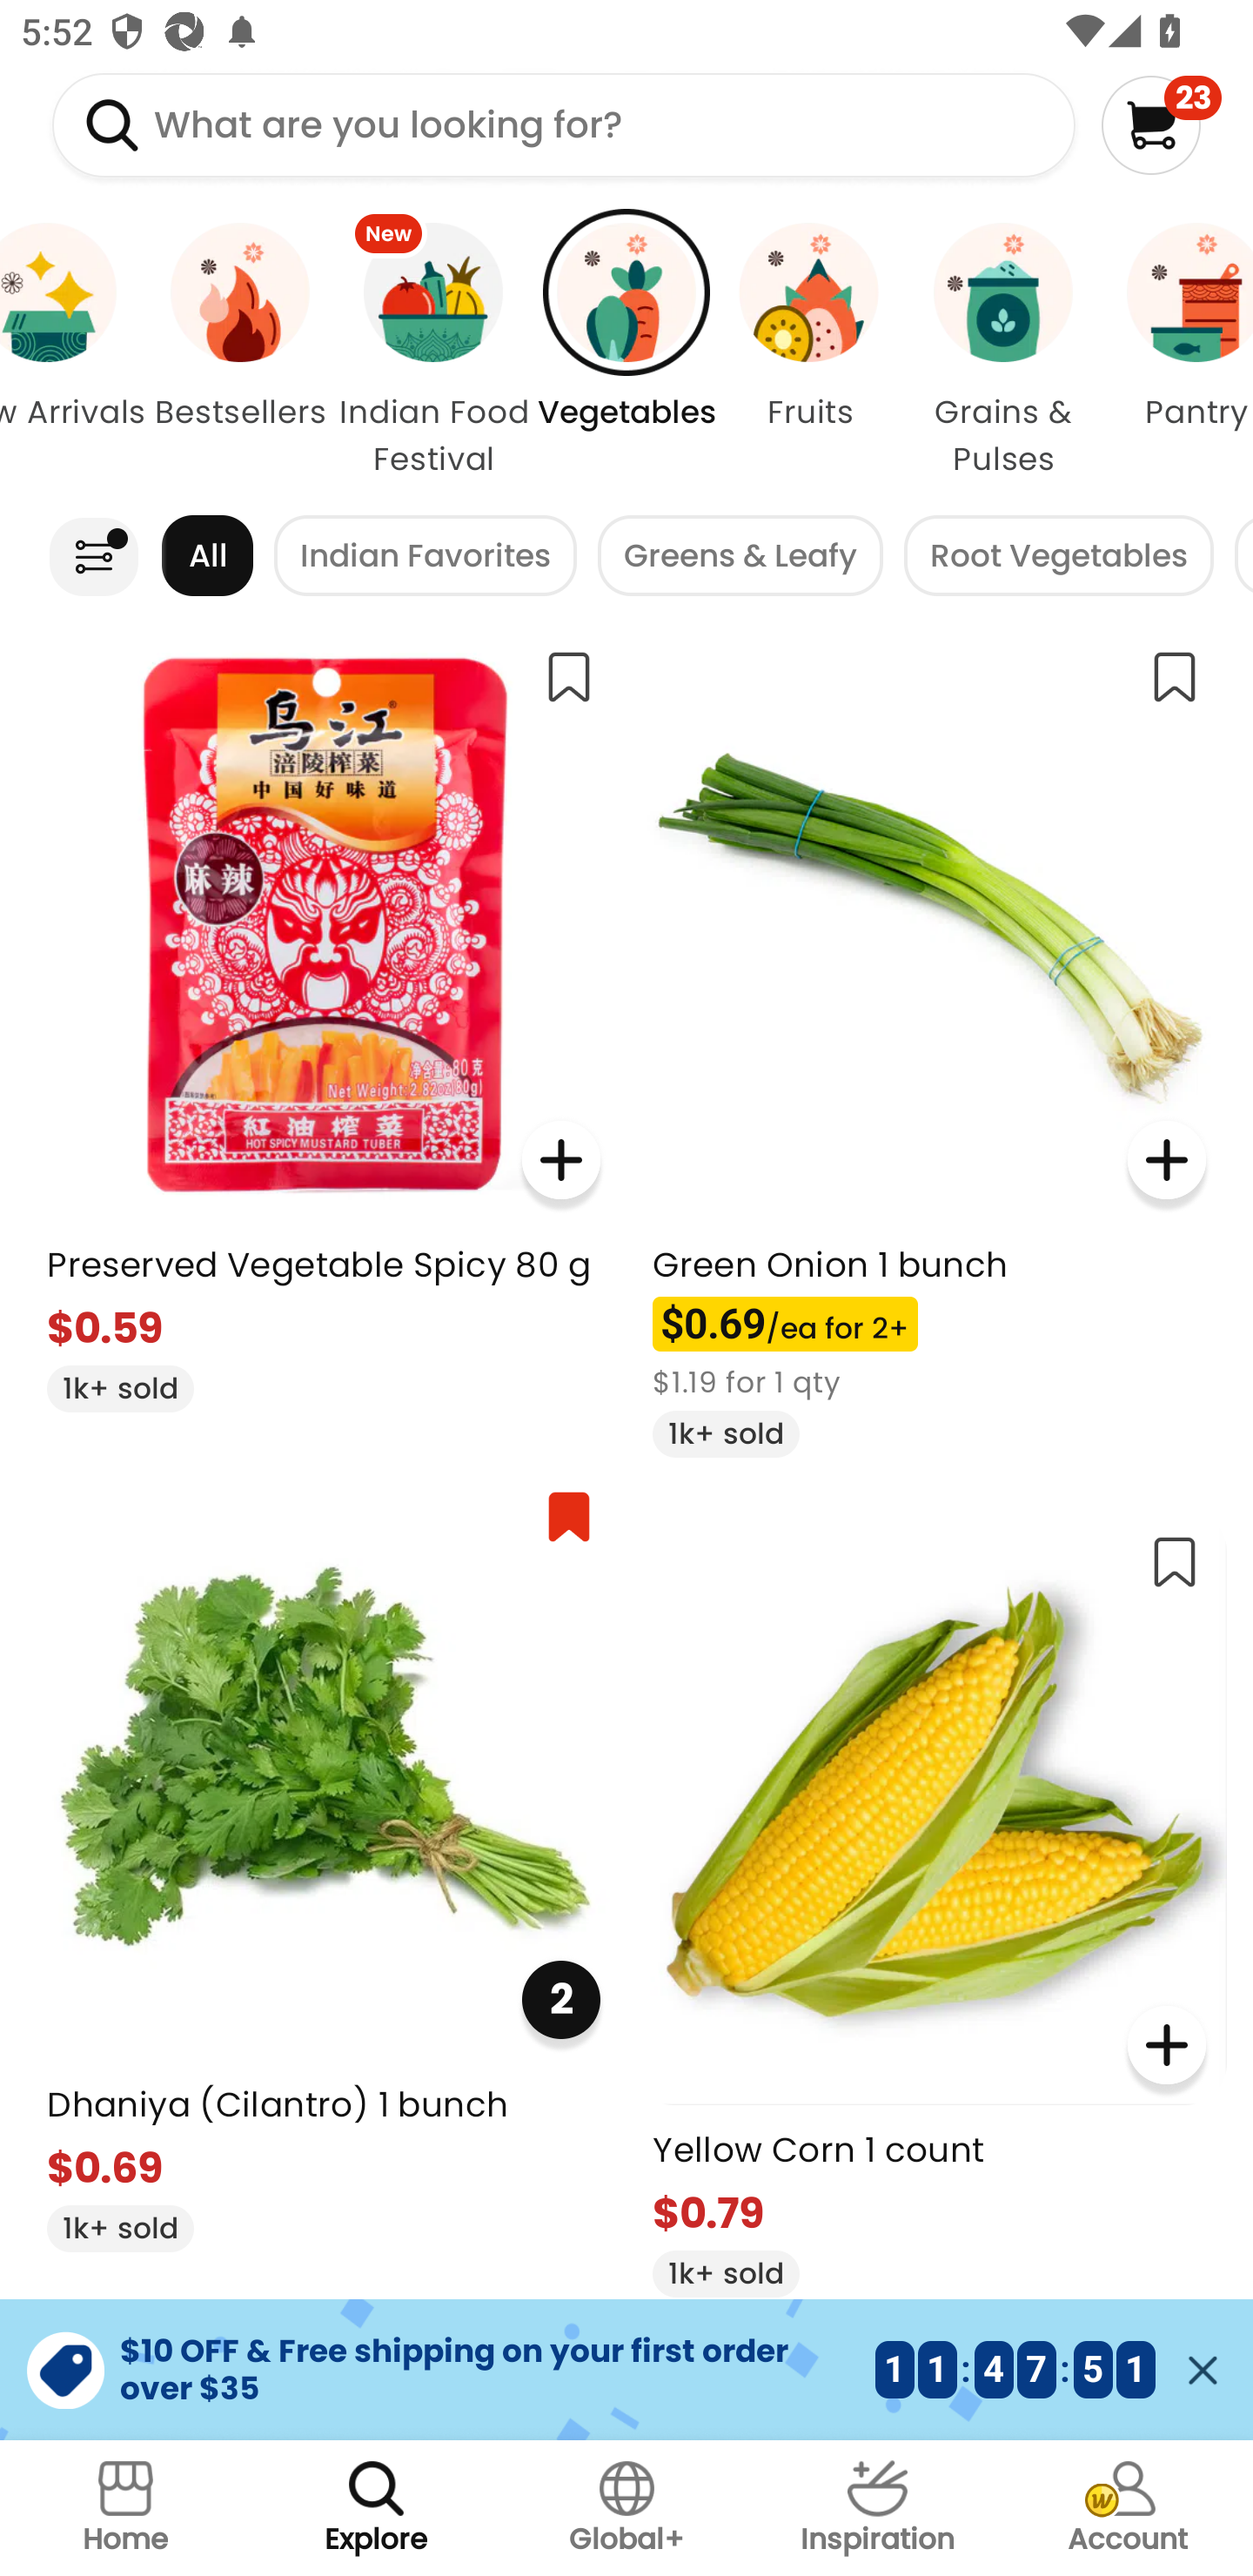 This screenshot has height=2576, width=1253. What do you see at coordinates (560, 2000) in the screenshot?
I see `2` at bounding box center [560, 2000].